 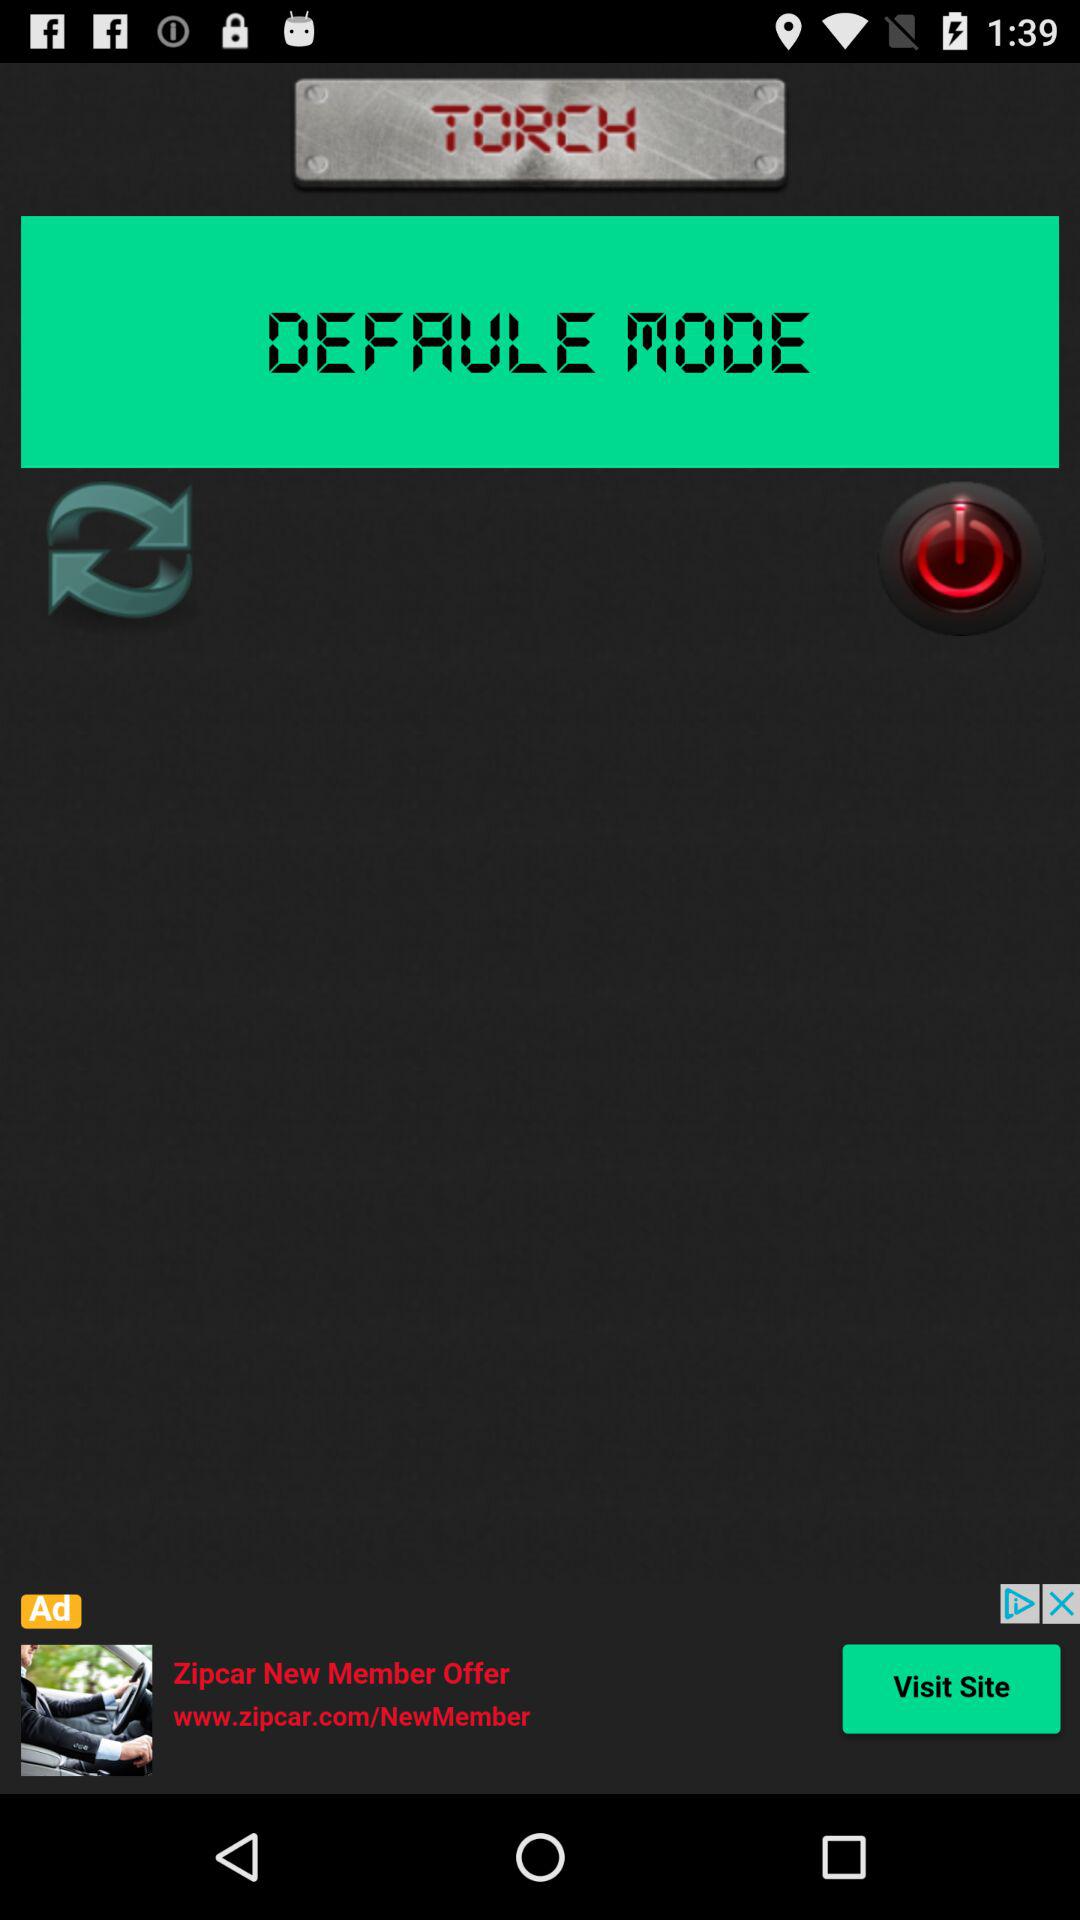 I want to click on refresh page, so click(x=118, y=558).